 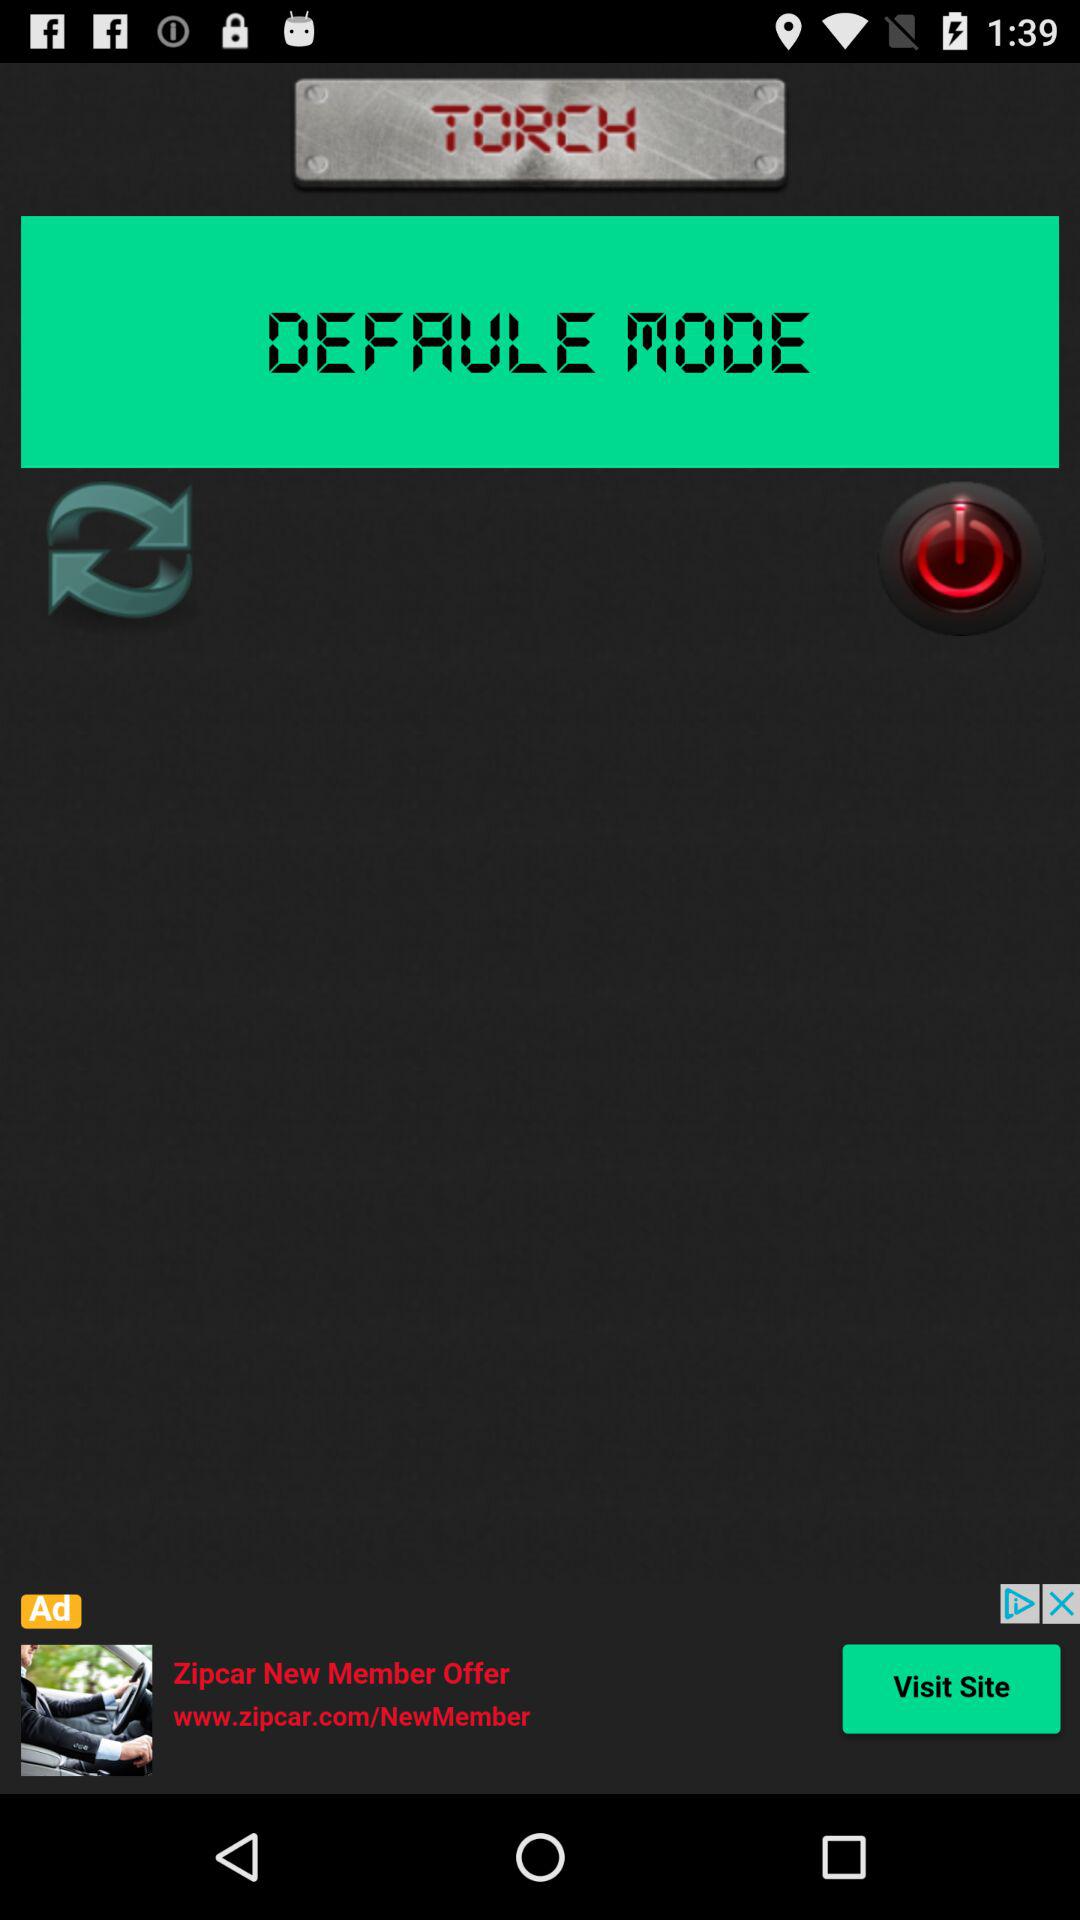 I want to click on refresh page, so click(x=118, y=558).